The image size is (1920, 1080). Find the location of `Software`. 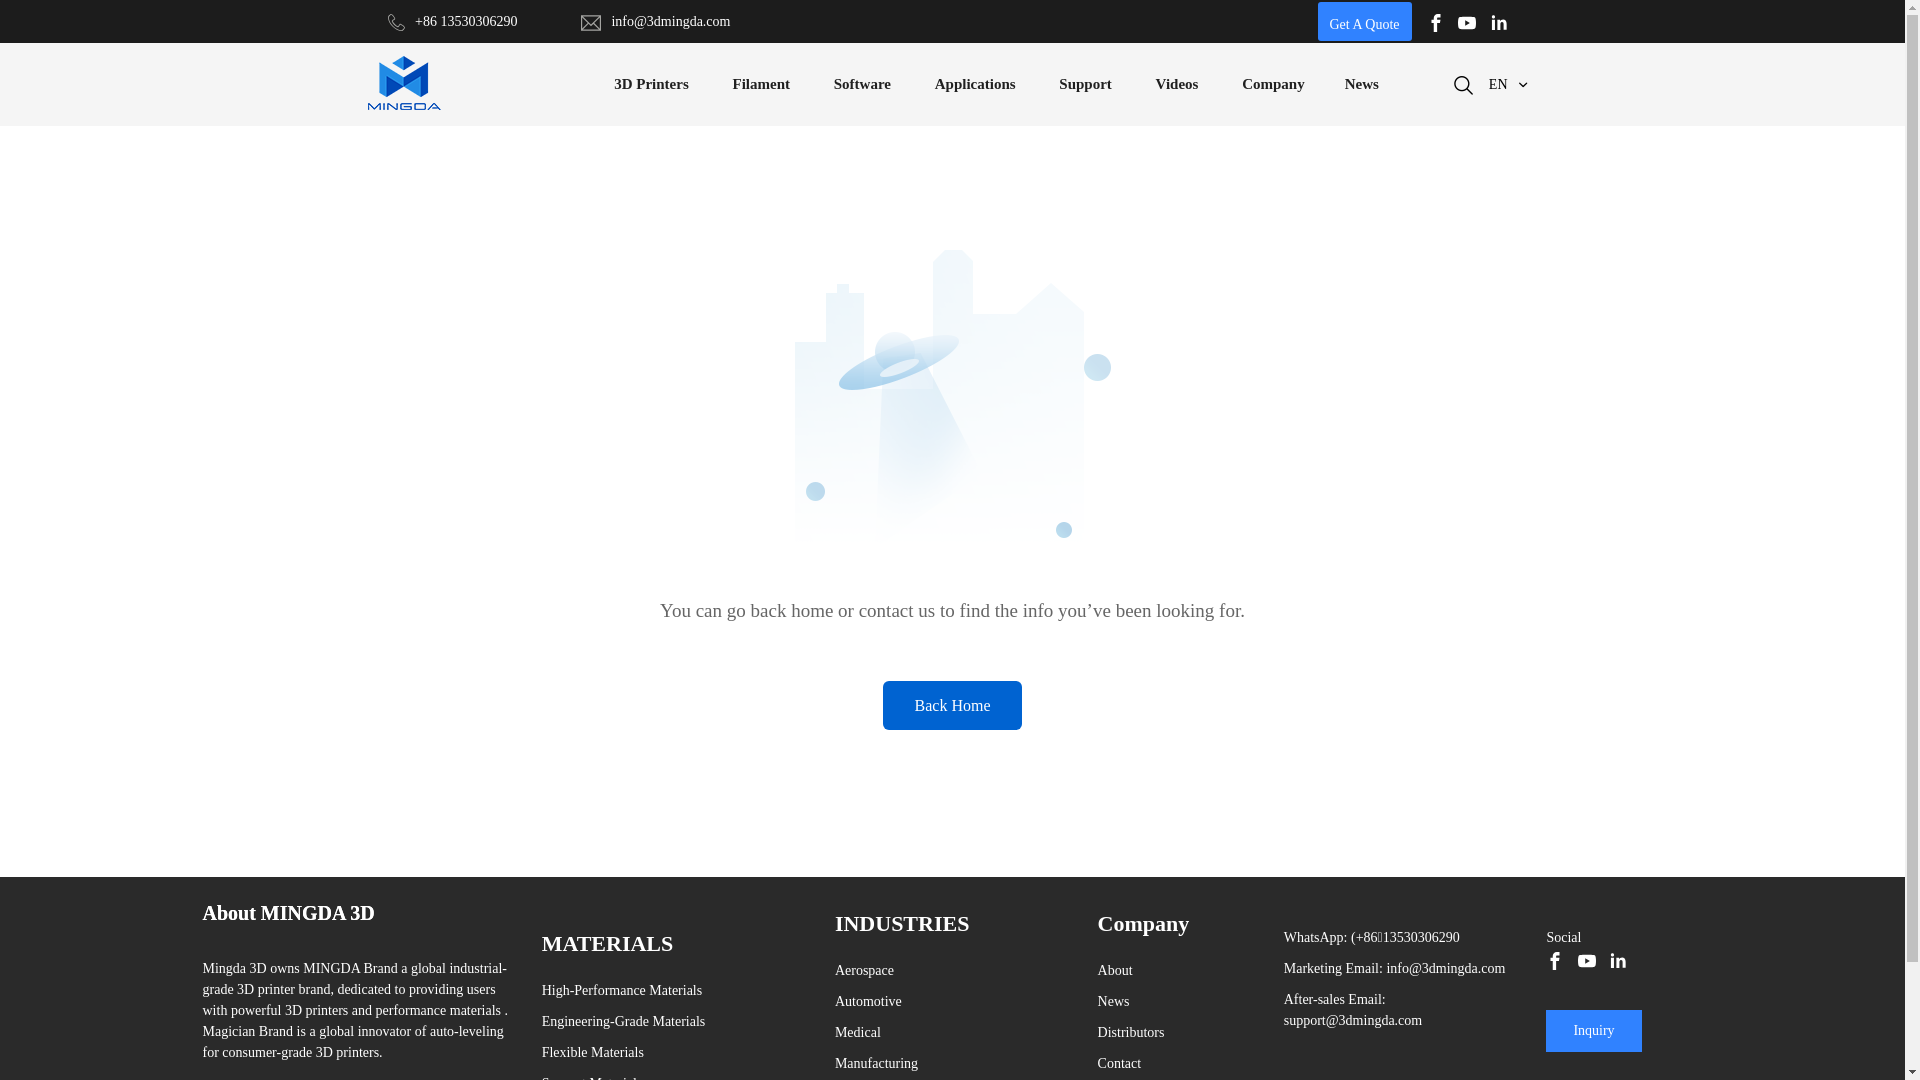

Software is located at coordinates (862, 85).